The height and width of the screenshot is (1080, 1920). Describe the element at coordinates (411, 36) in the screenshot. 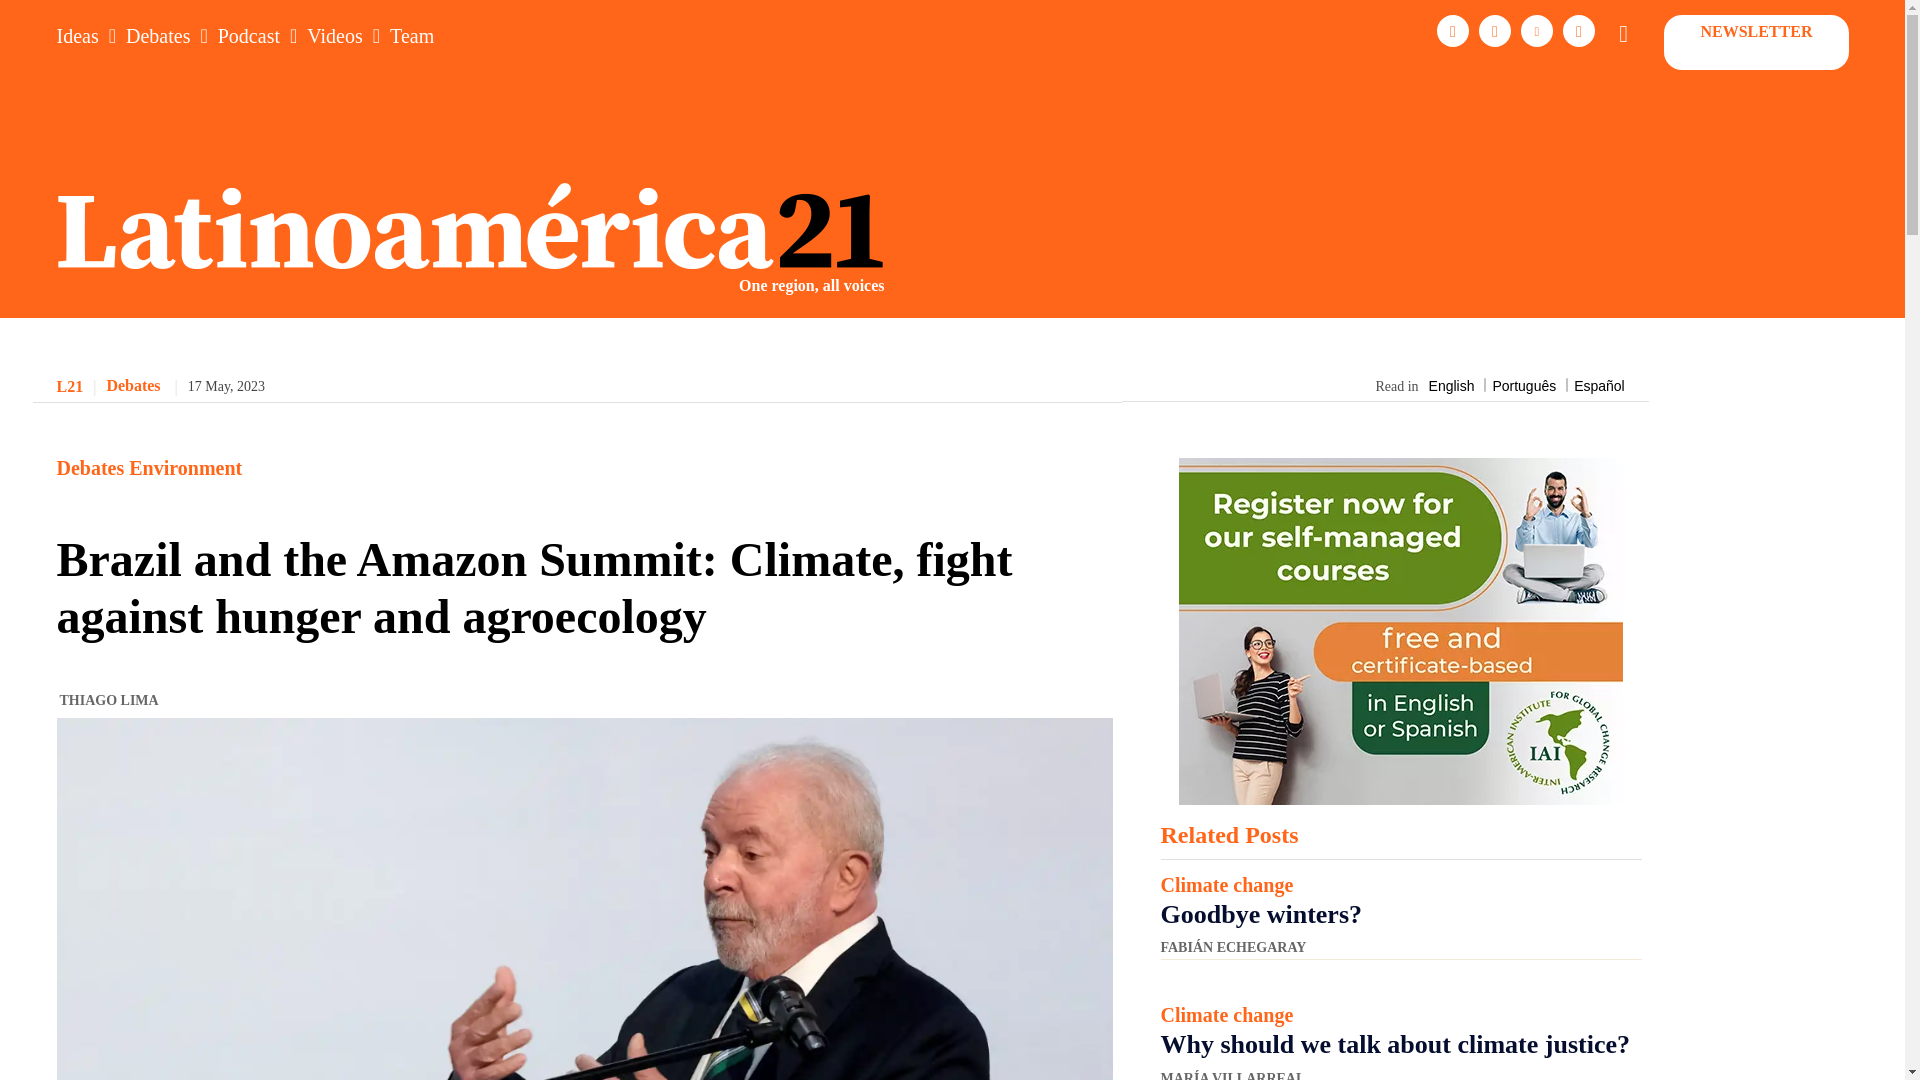

I see `Team` at that location.